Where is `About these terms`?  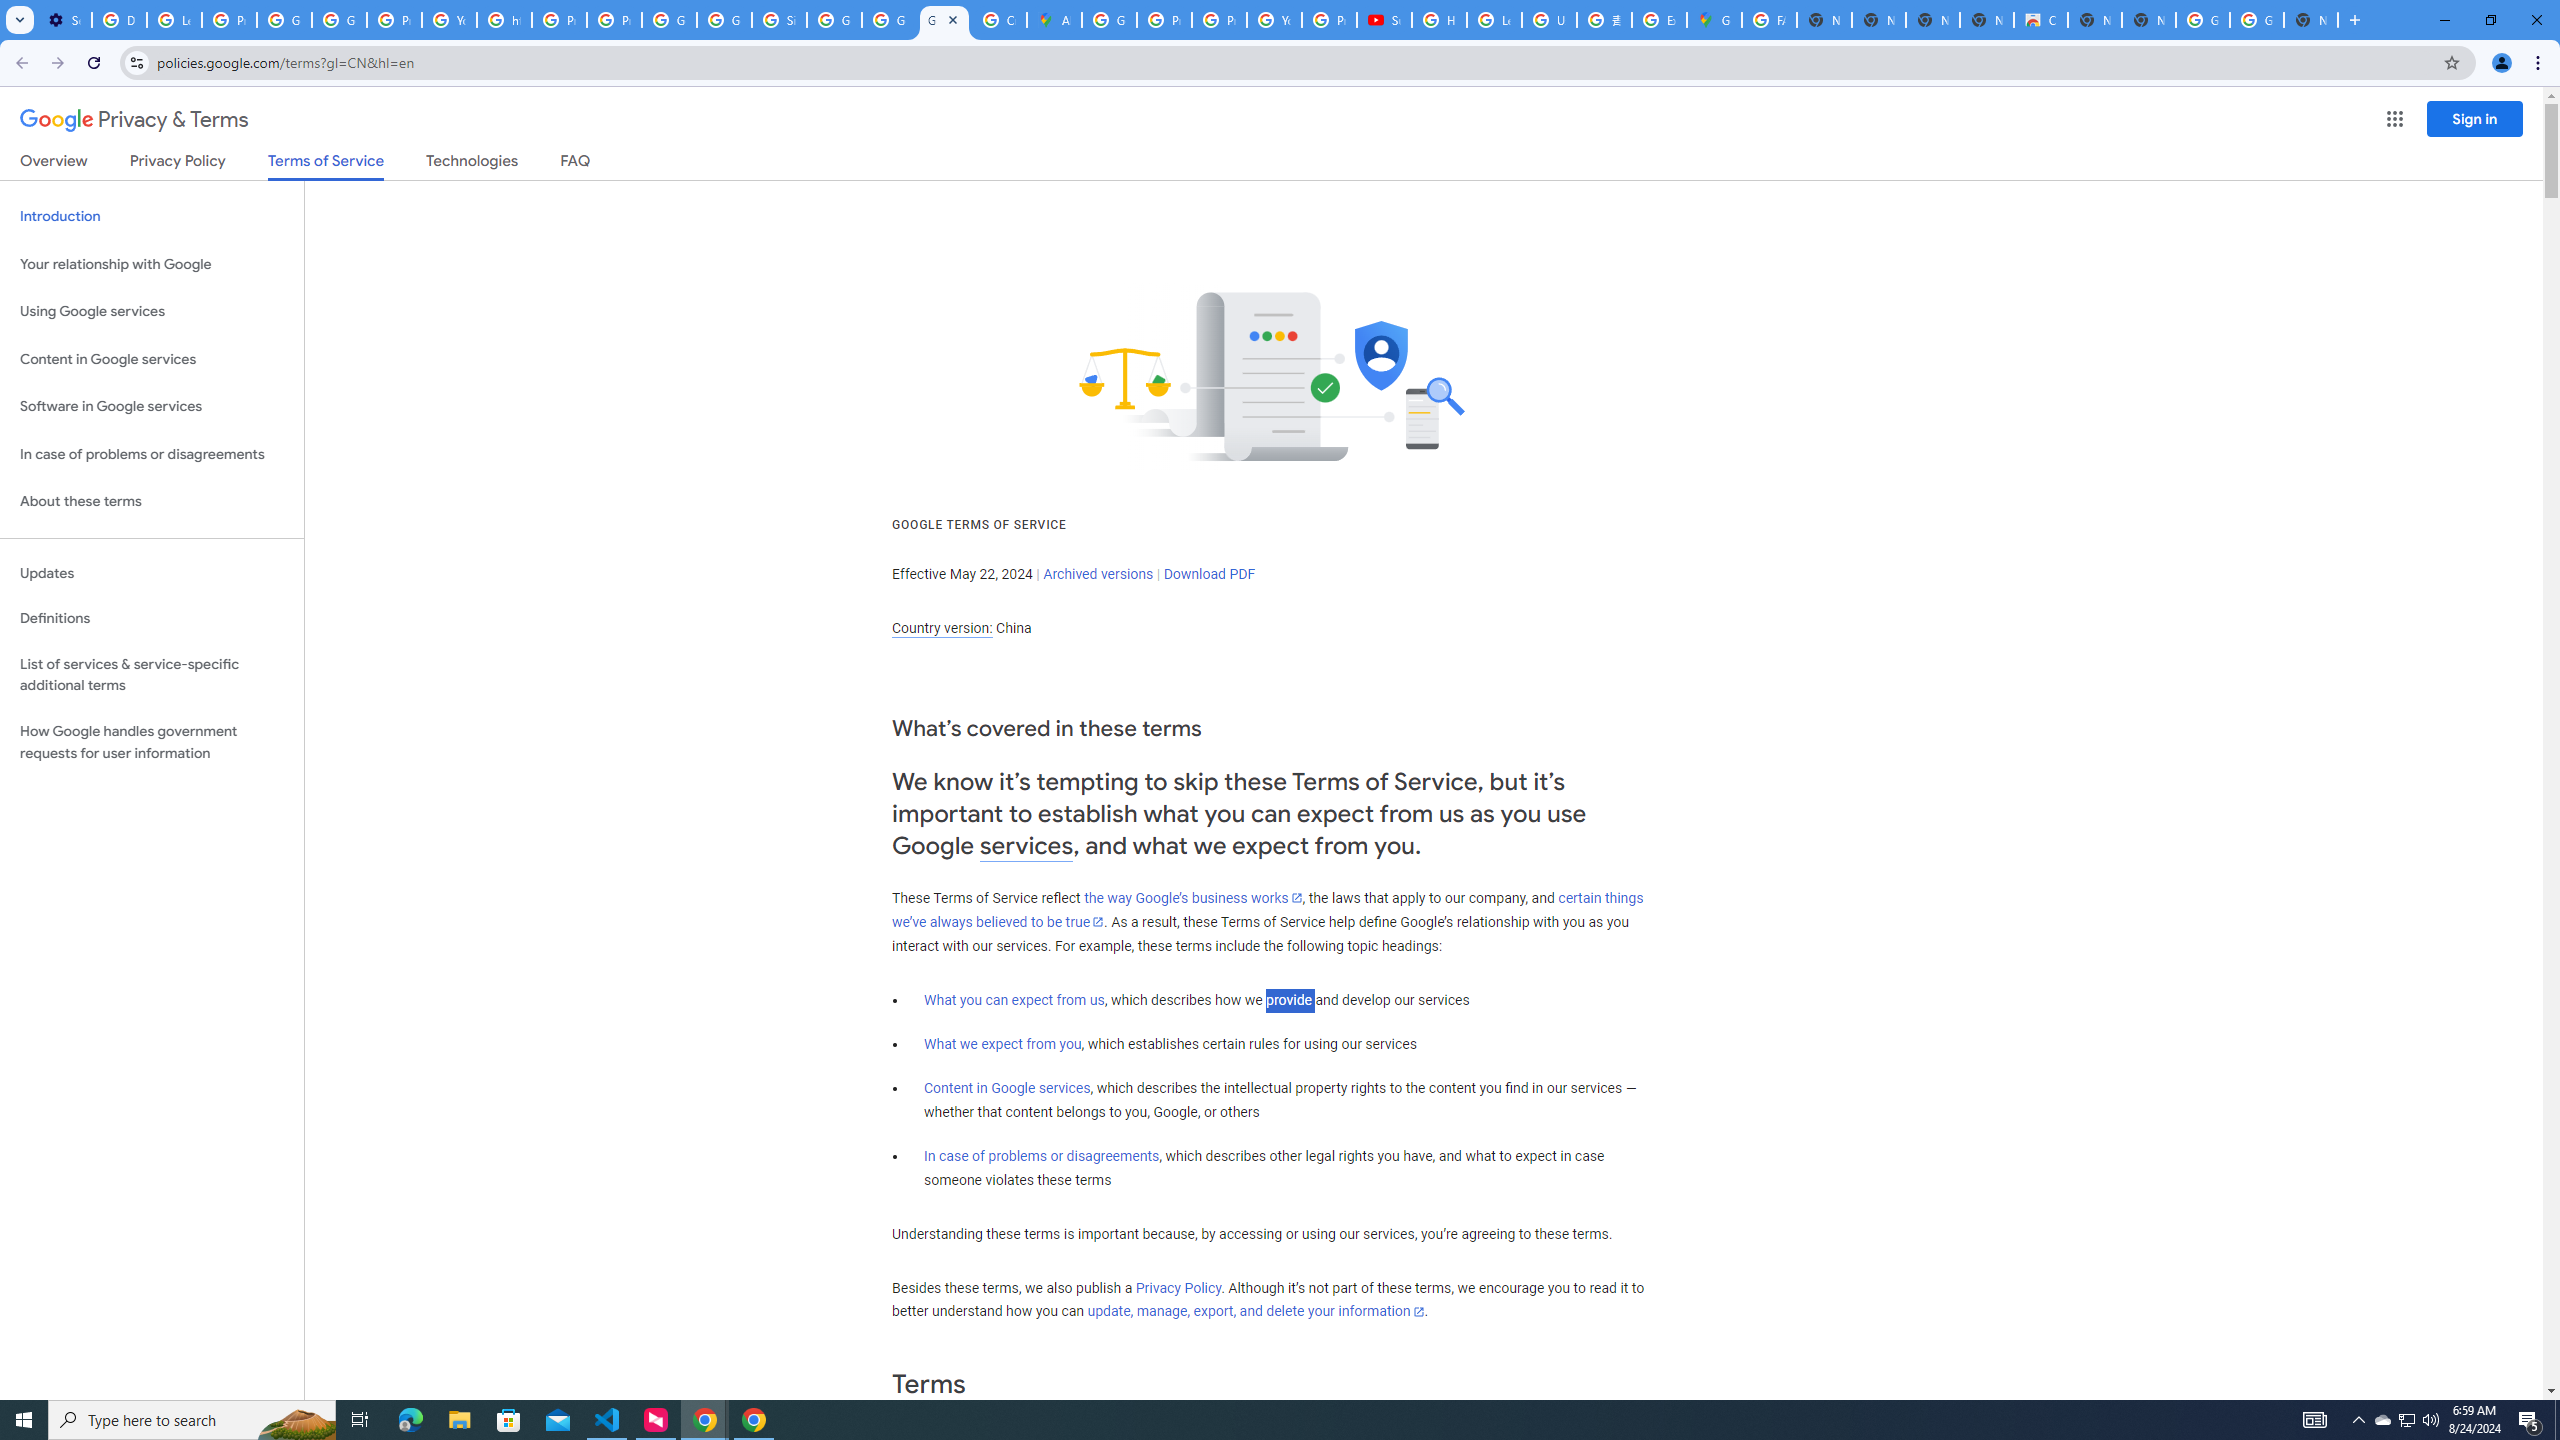
About these terms is located at coordinates (152, 502).